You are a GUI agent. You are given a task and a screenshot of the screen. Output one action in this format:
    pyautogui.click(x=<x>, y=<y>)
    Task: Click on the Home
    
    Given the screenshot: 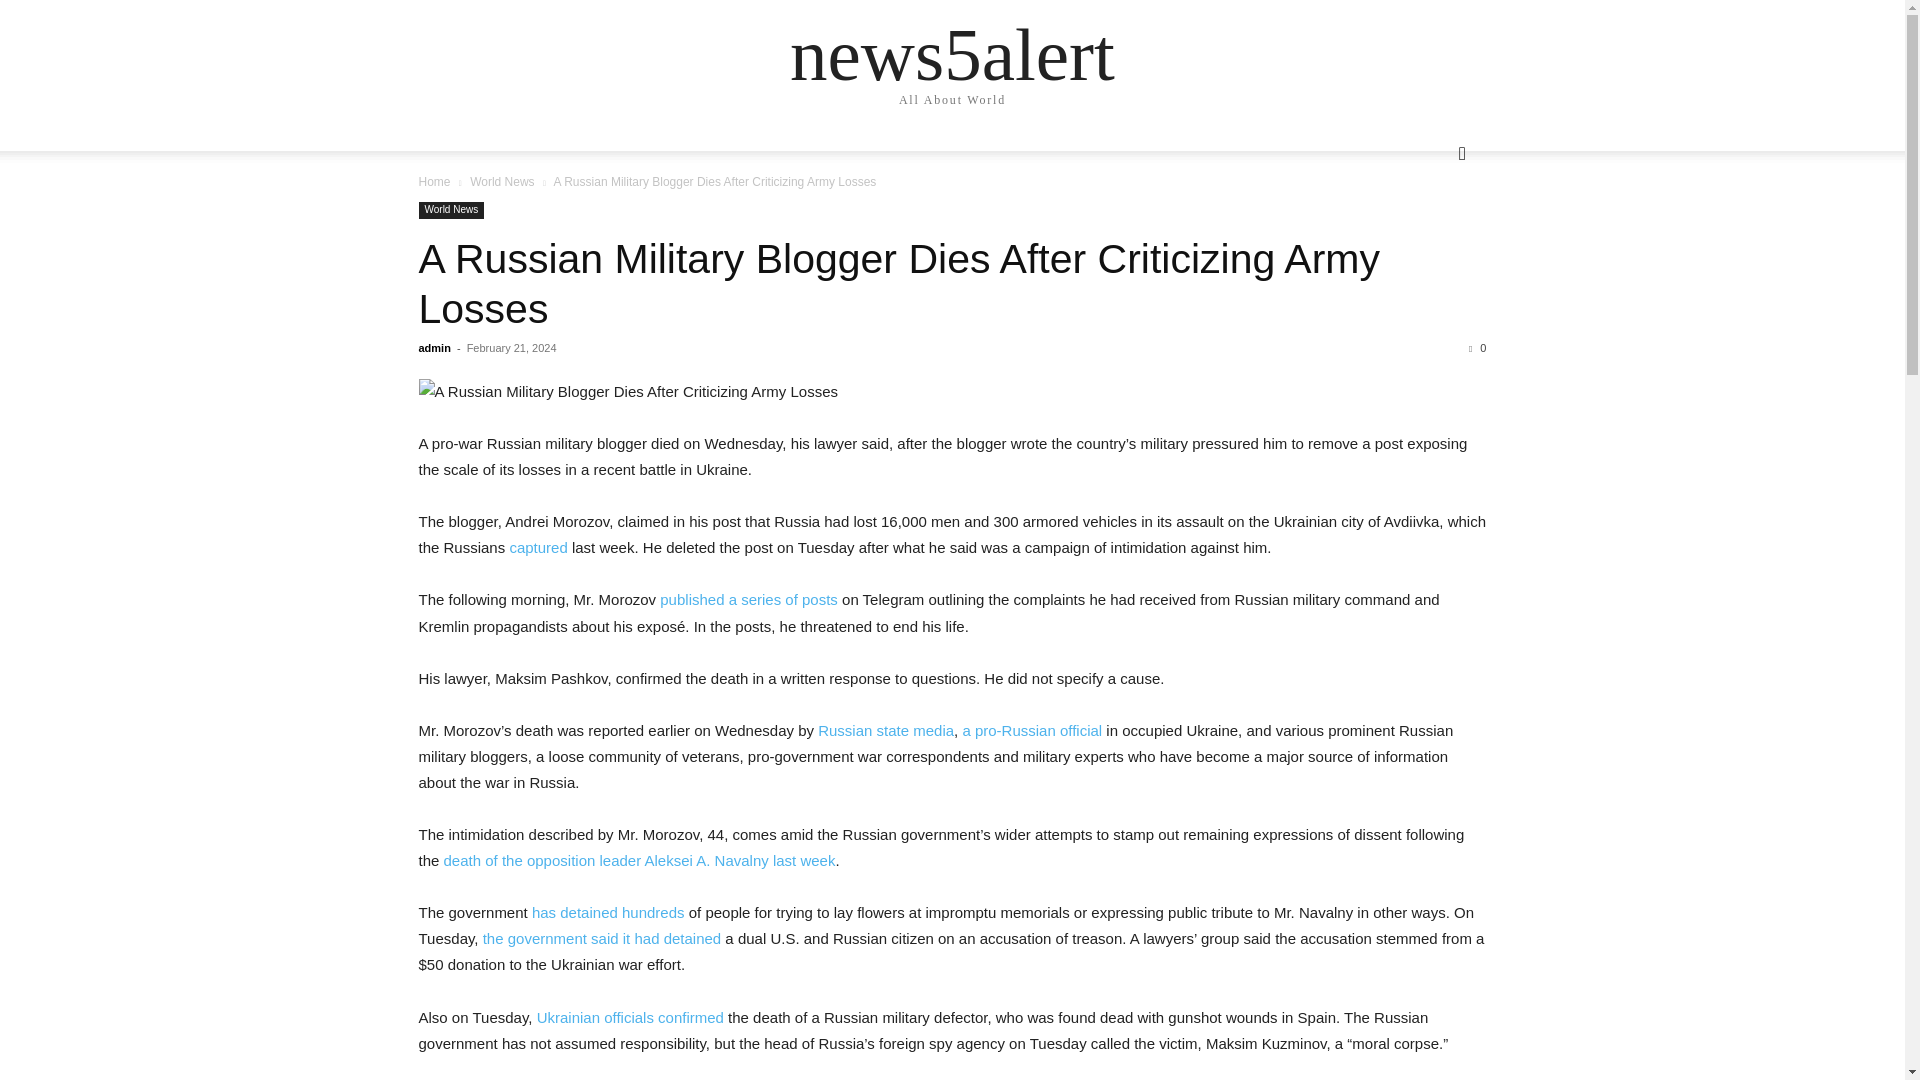 What is the action you would take?
    pyautogui.click(x=434, y=182)
    